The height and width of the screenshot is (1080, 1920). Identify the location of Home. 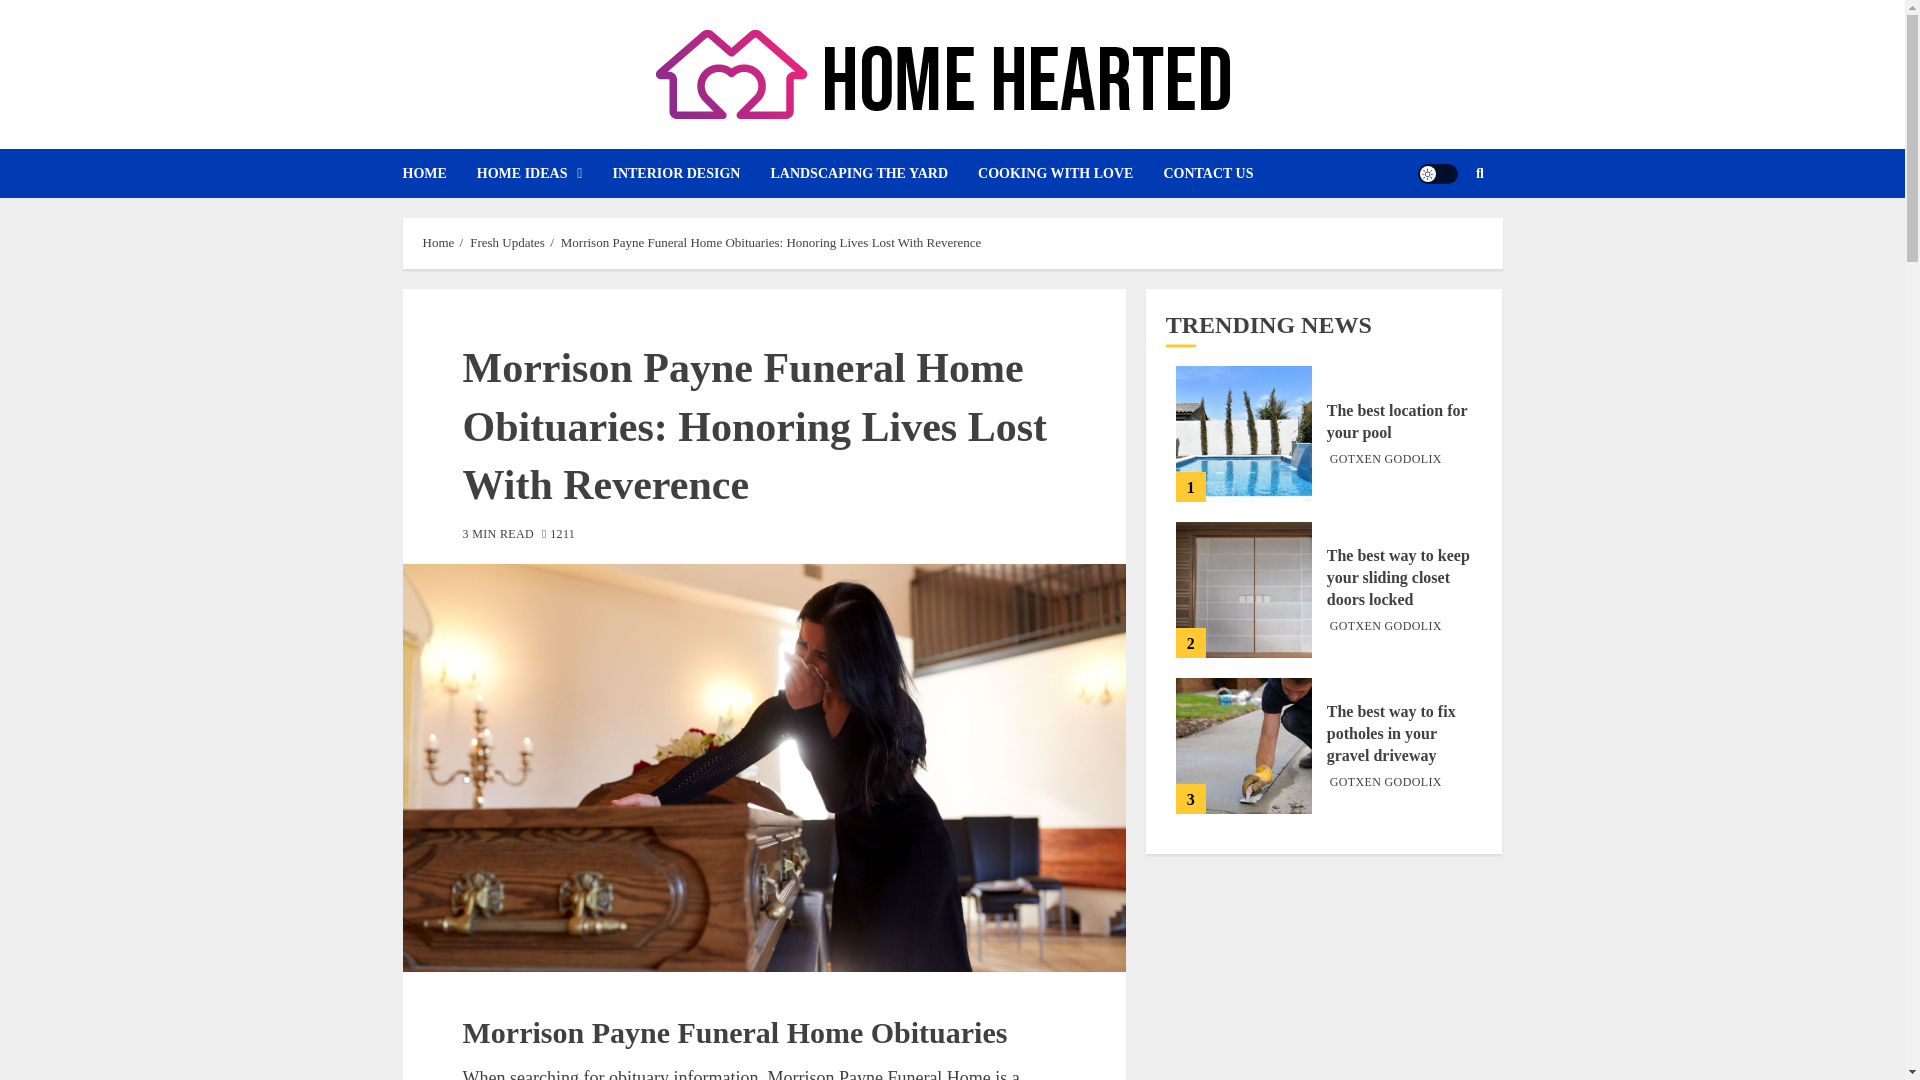
(438, 242).